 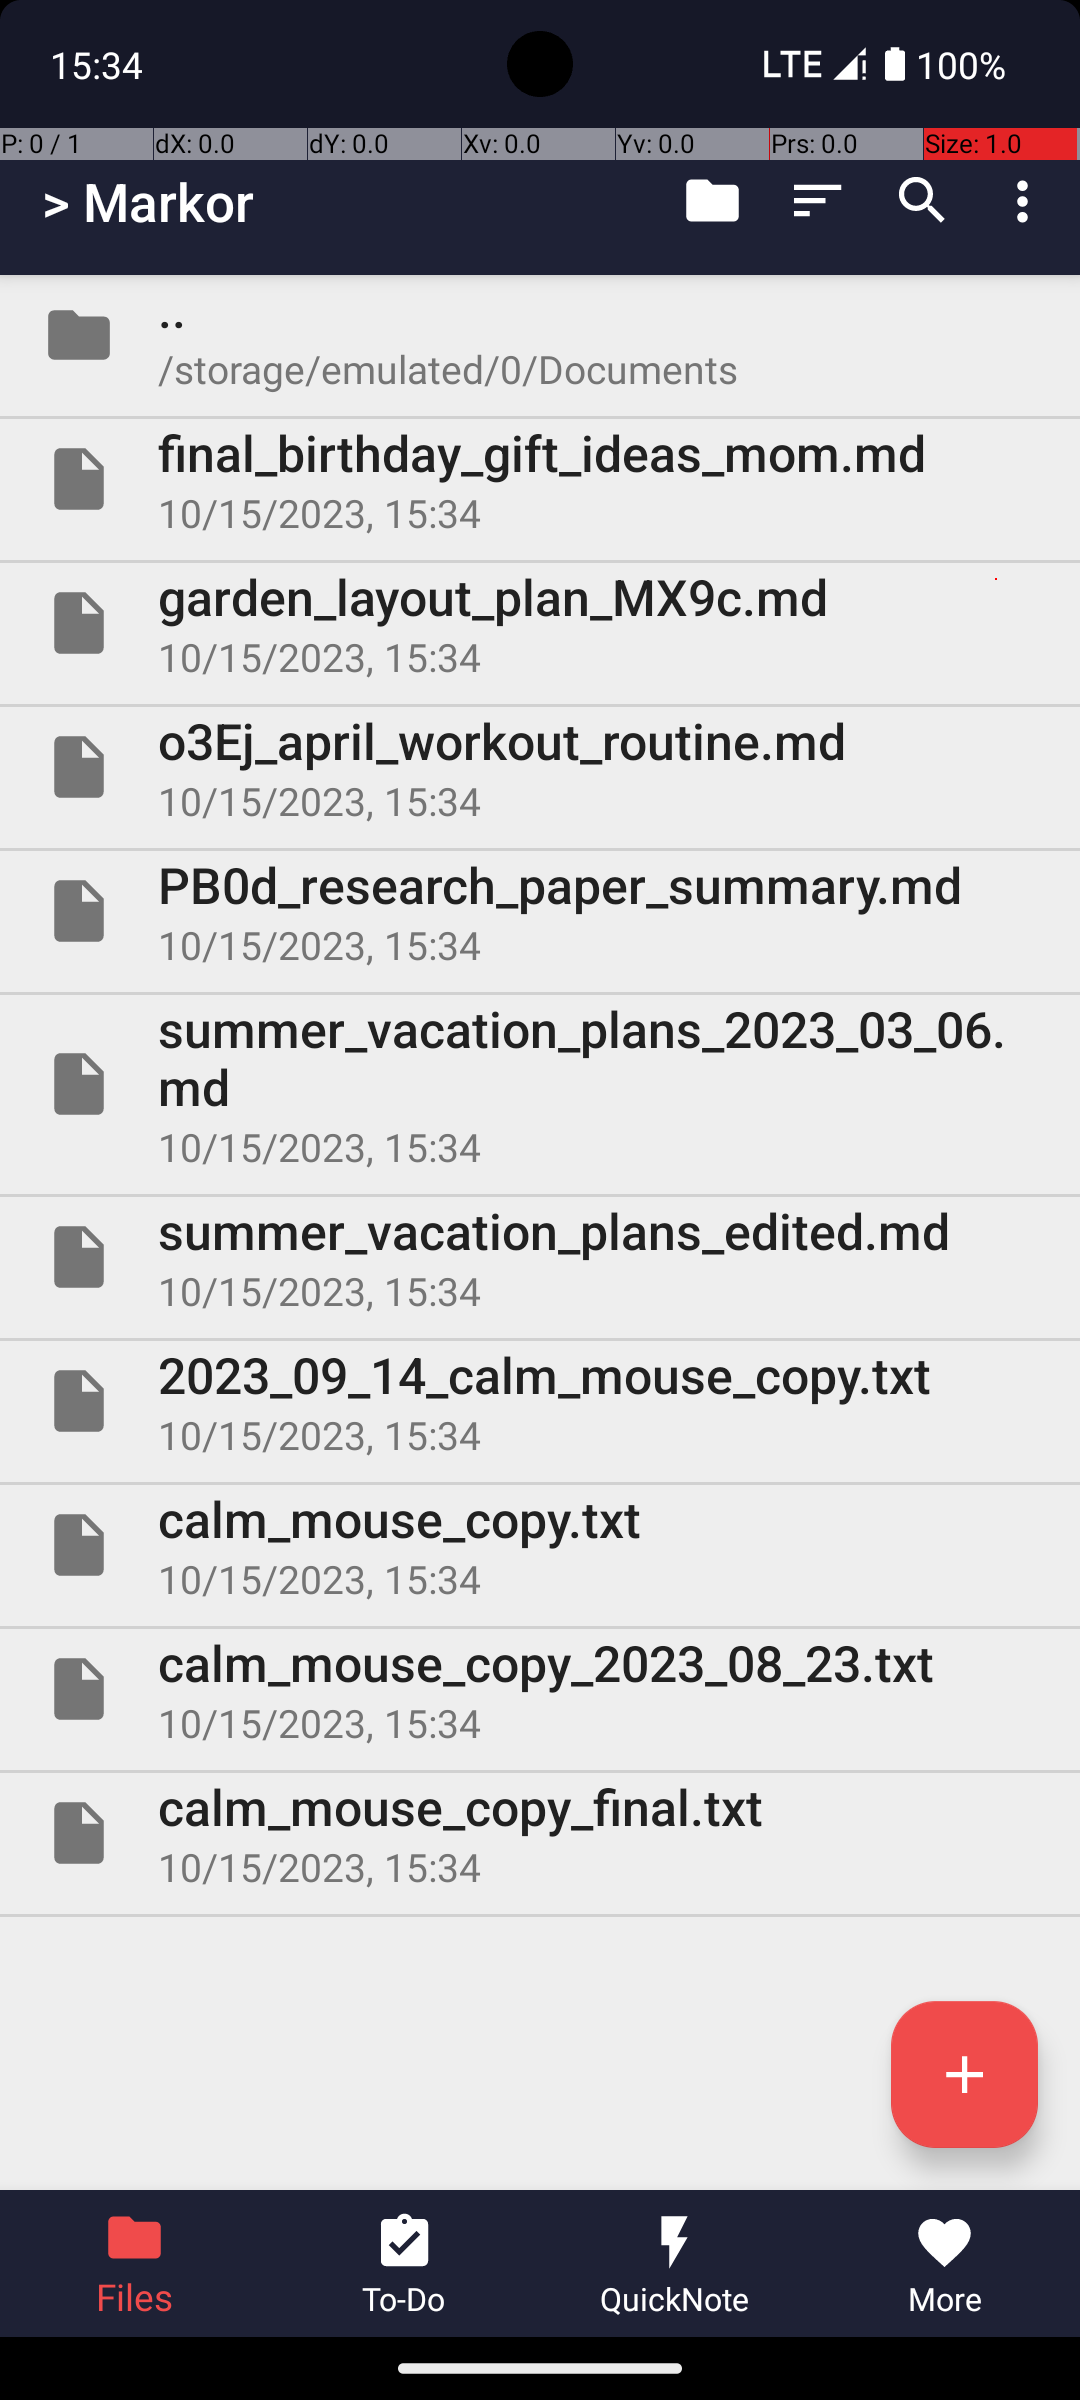 I want to click on File summer_vacation_plans_edited.md , so click(x=540, y=1257).